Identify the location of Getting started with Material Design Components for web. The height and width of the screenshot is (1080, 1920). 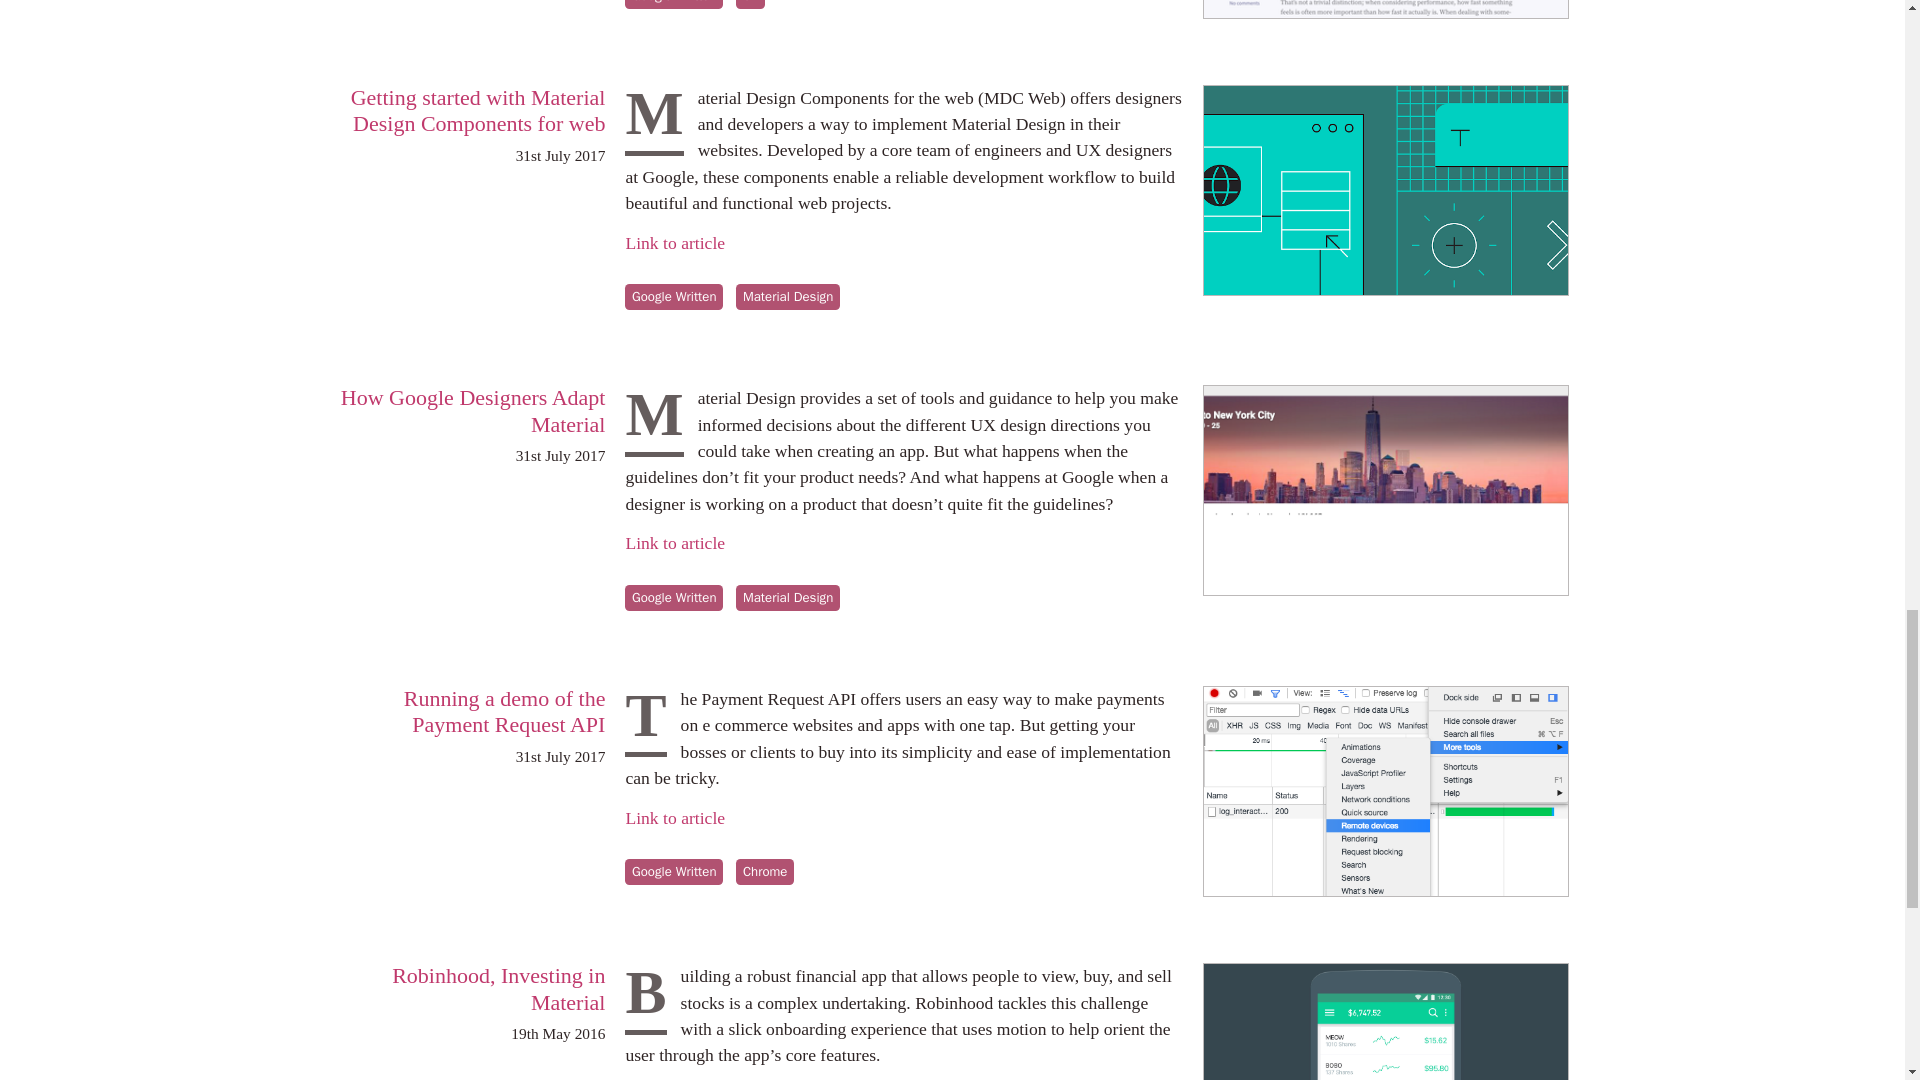
(478, 110).